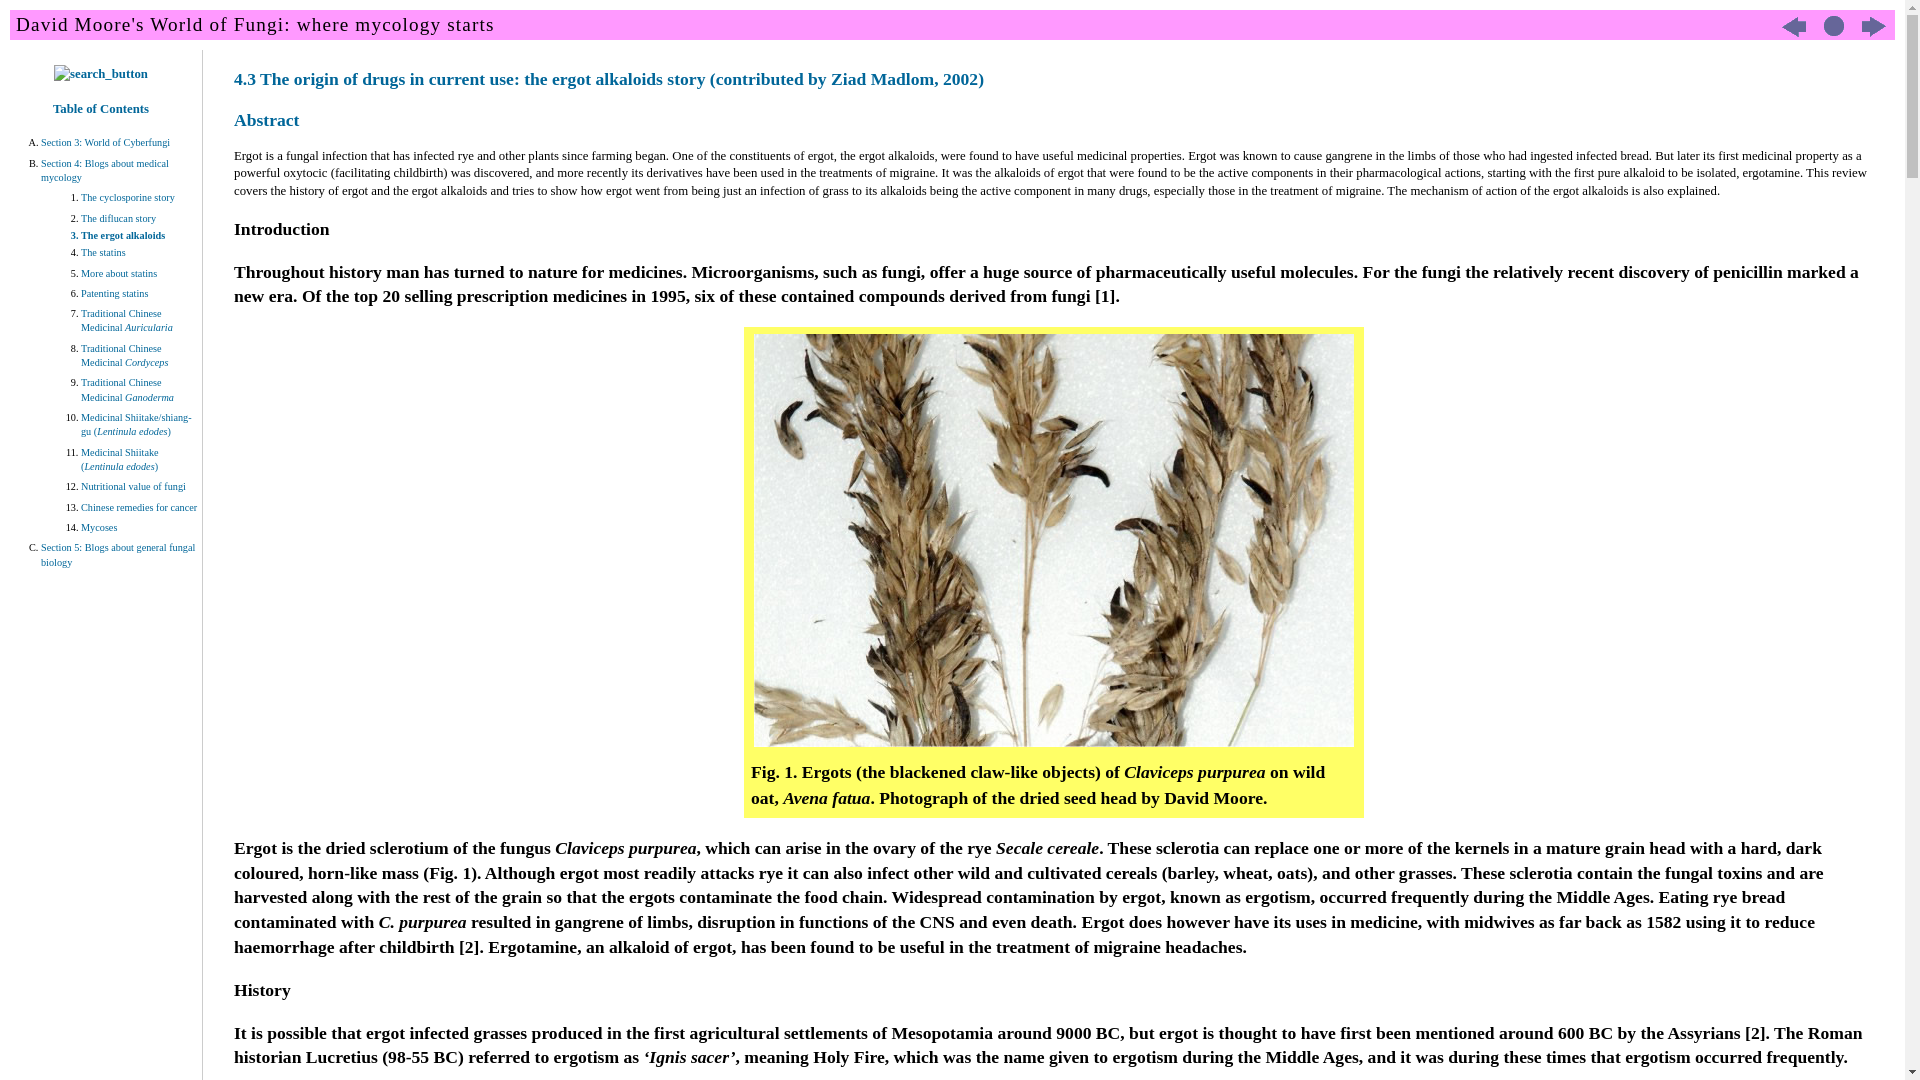 The height and width of the screenshot is (1080, 1920). I want to click on Traditional Chinese Medicinal Auricularia, so click(140, 321).